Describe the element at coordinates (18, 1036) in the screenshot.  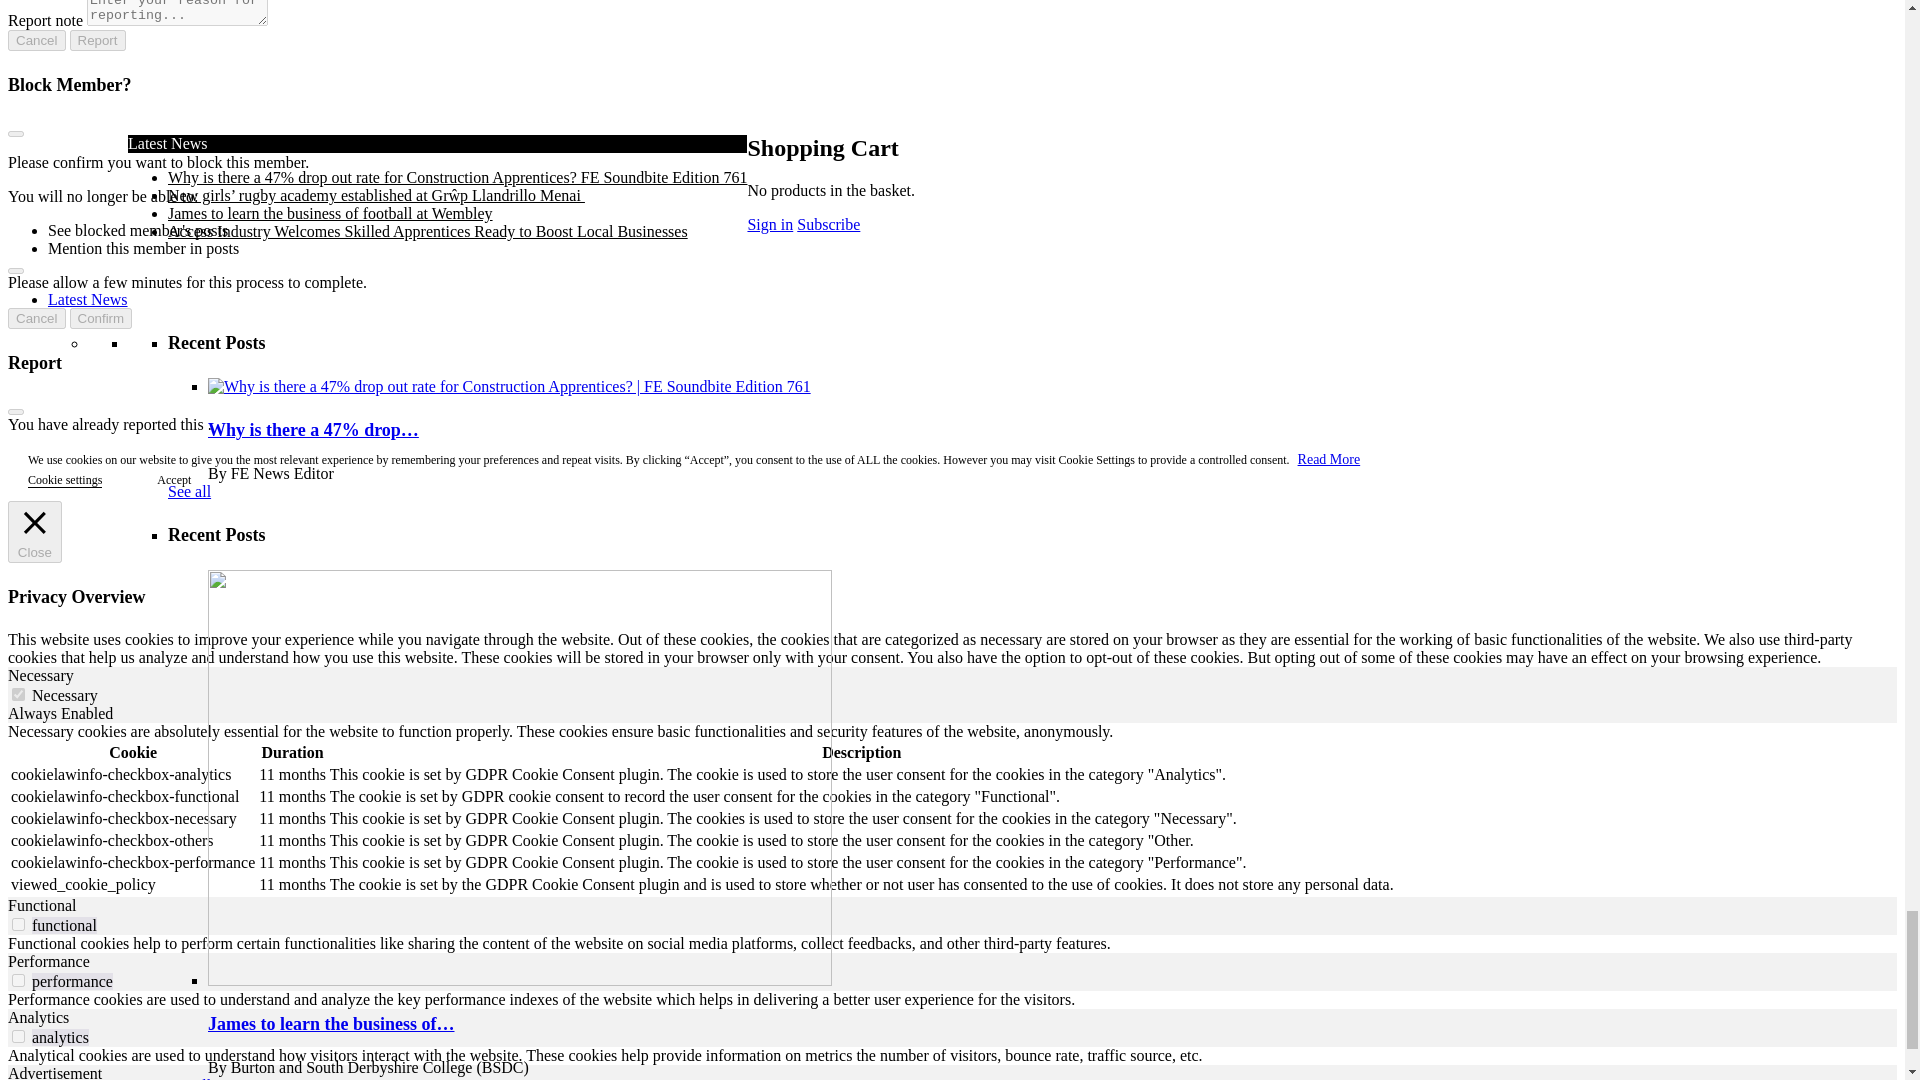
I see `on` at that location.